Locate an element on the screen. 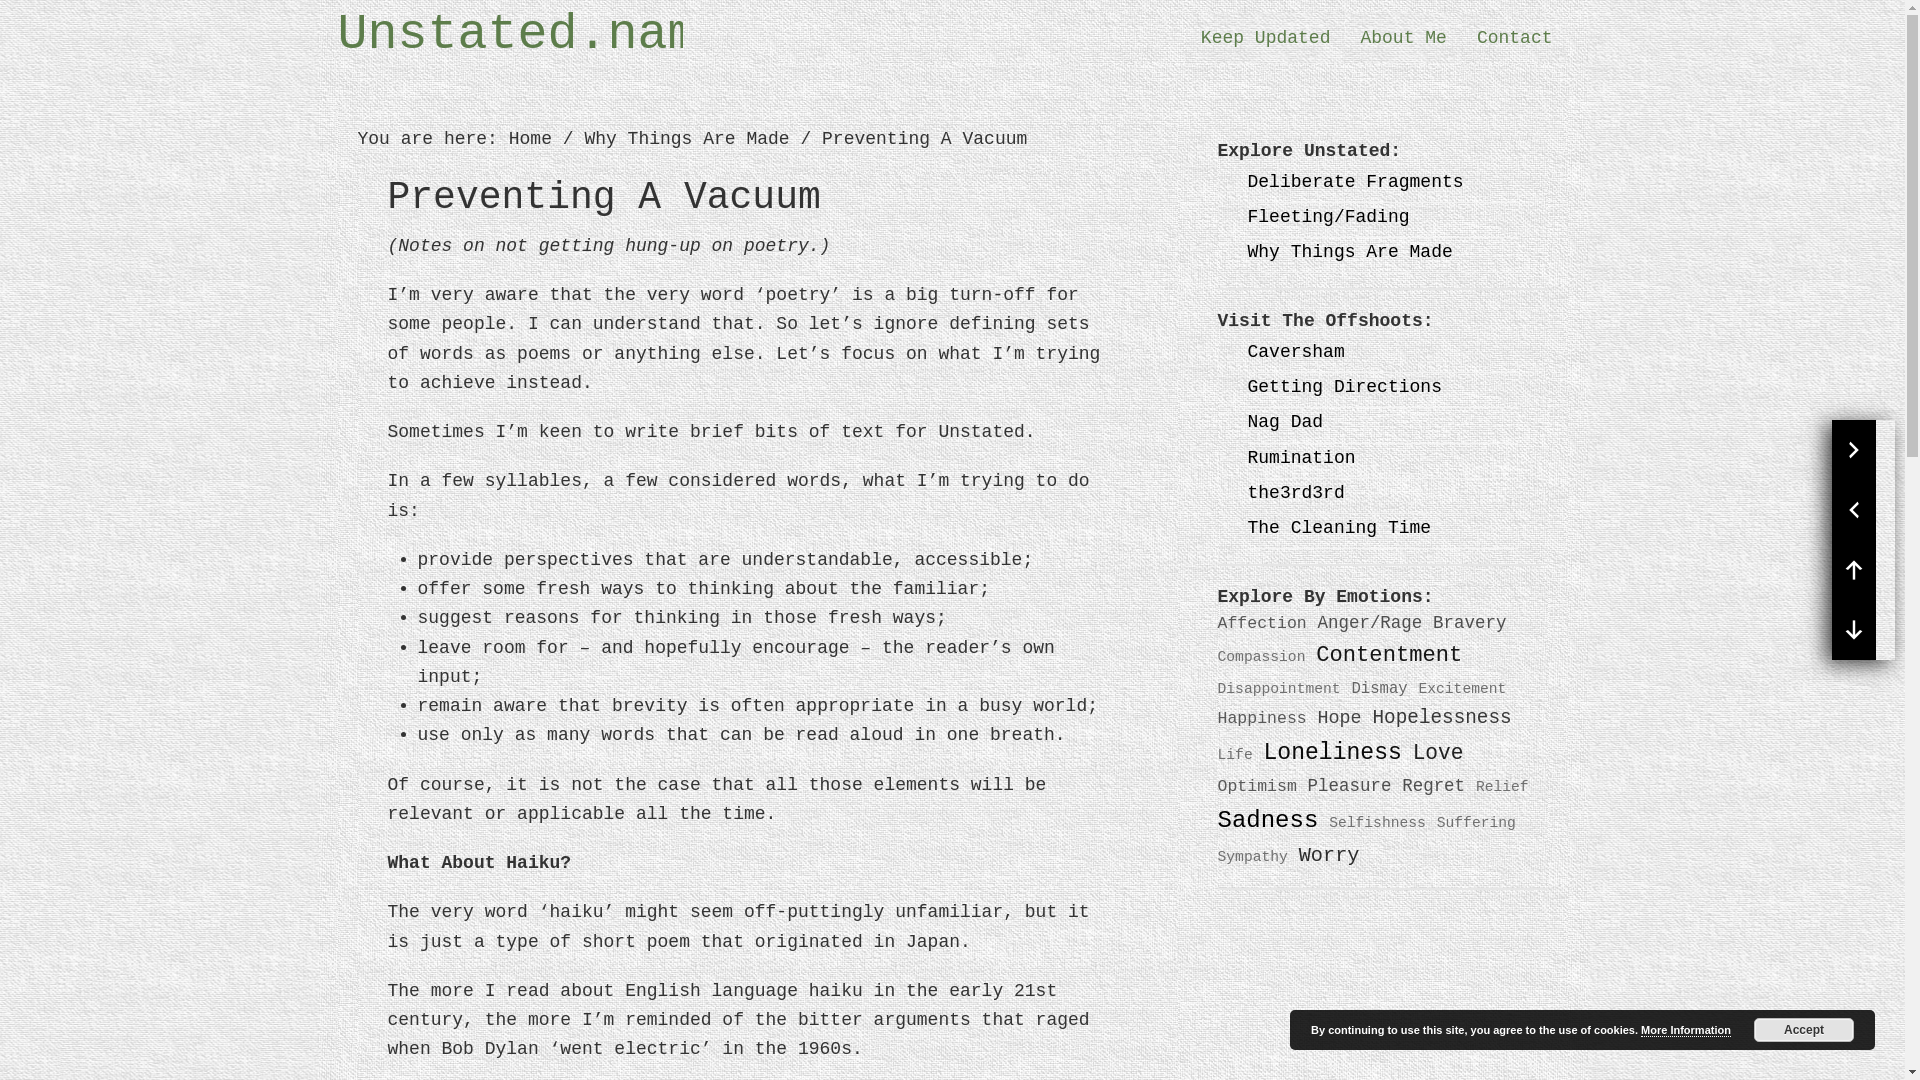 This screenshot has height=1080, width=1920. Happiness is located at coordinates (1262, 718).